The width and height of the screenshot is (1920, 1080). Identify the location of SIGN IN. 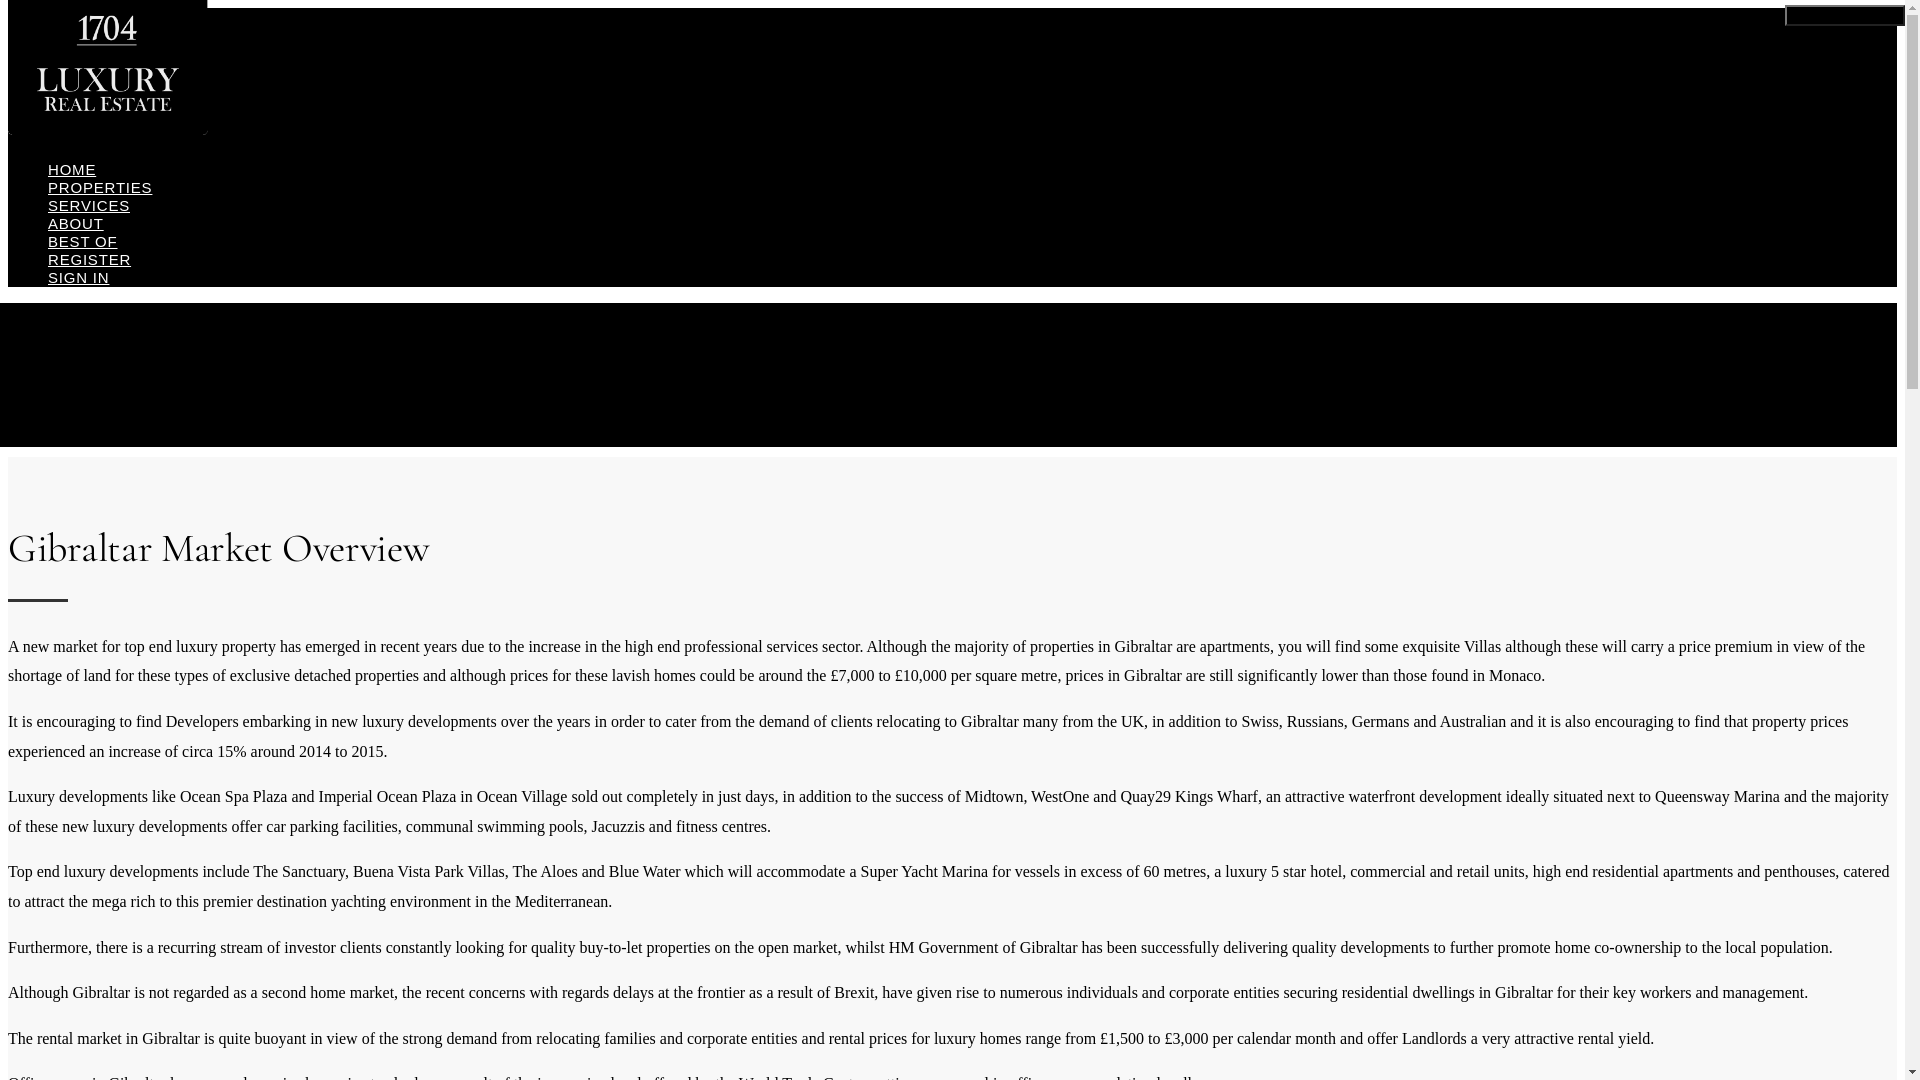
(78, 278).